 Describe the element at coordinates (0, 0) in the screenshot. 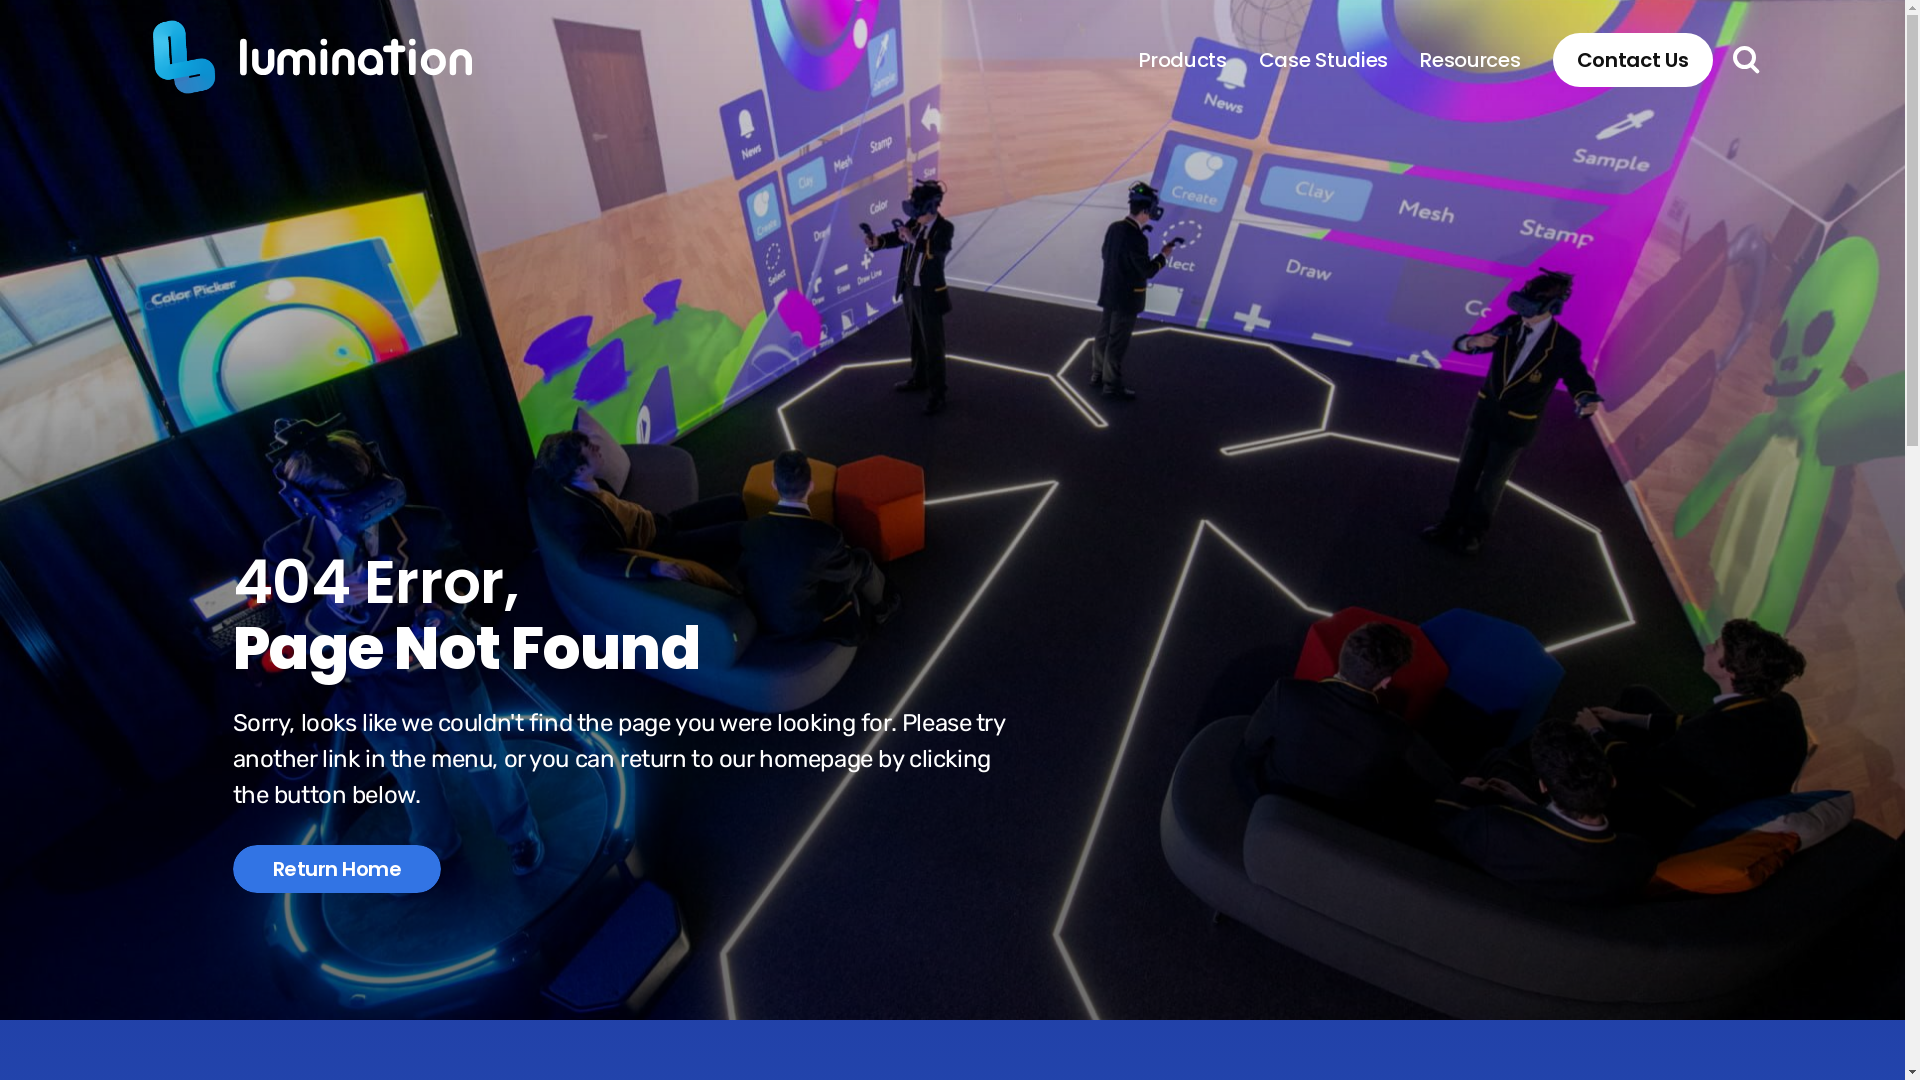

I see `Skip to content` at that location.